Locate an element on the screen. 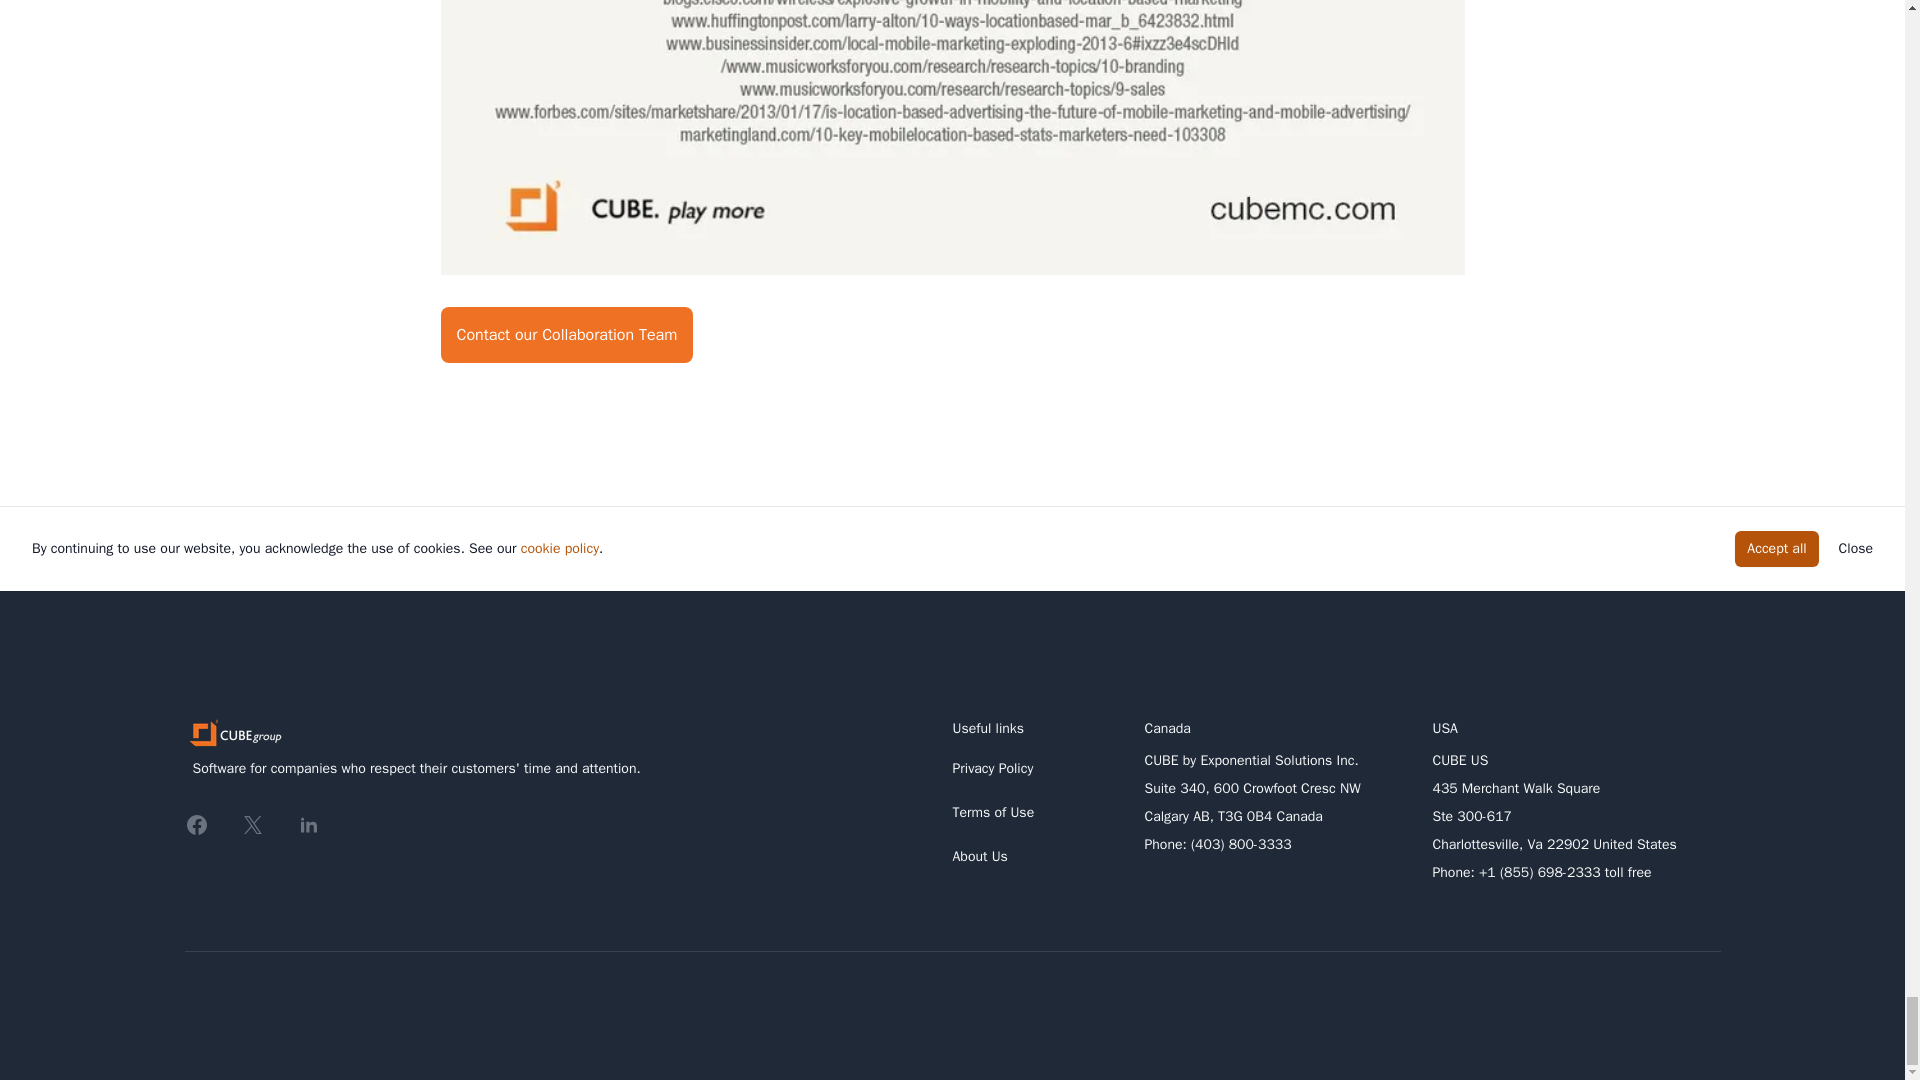  Facebook is located at coordinates (196, 825).